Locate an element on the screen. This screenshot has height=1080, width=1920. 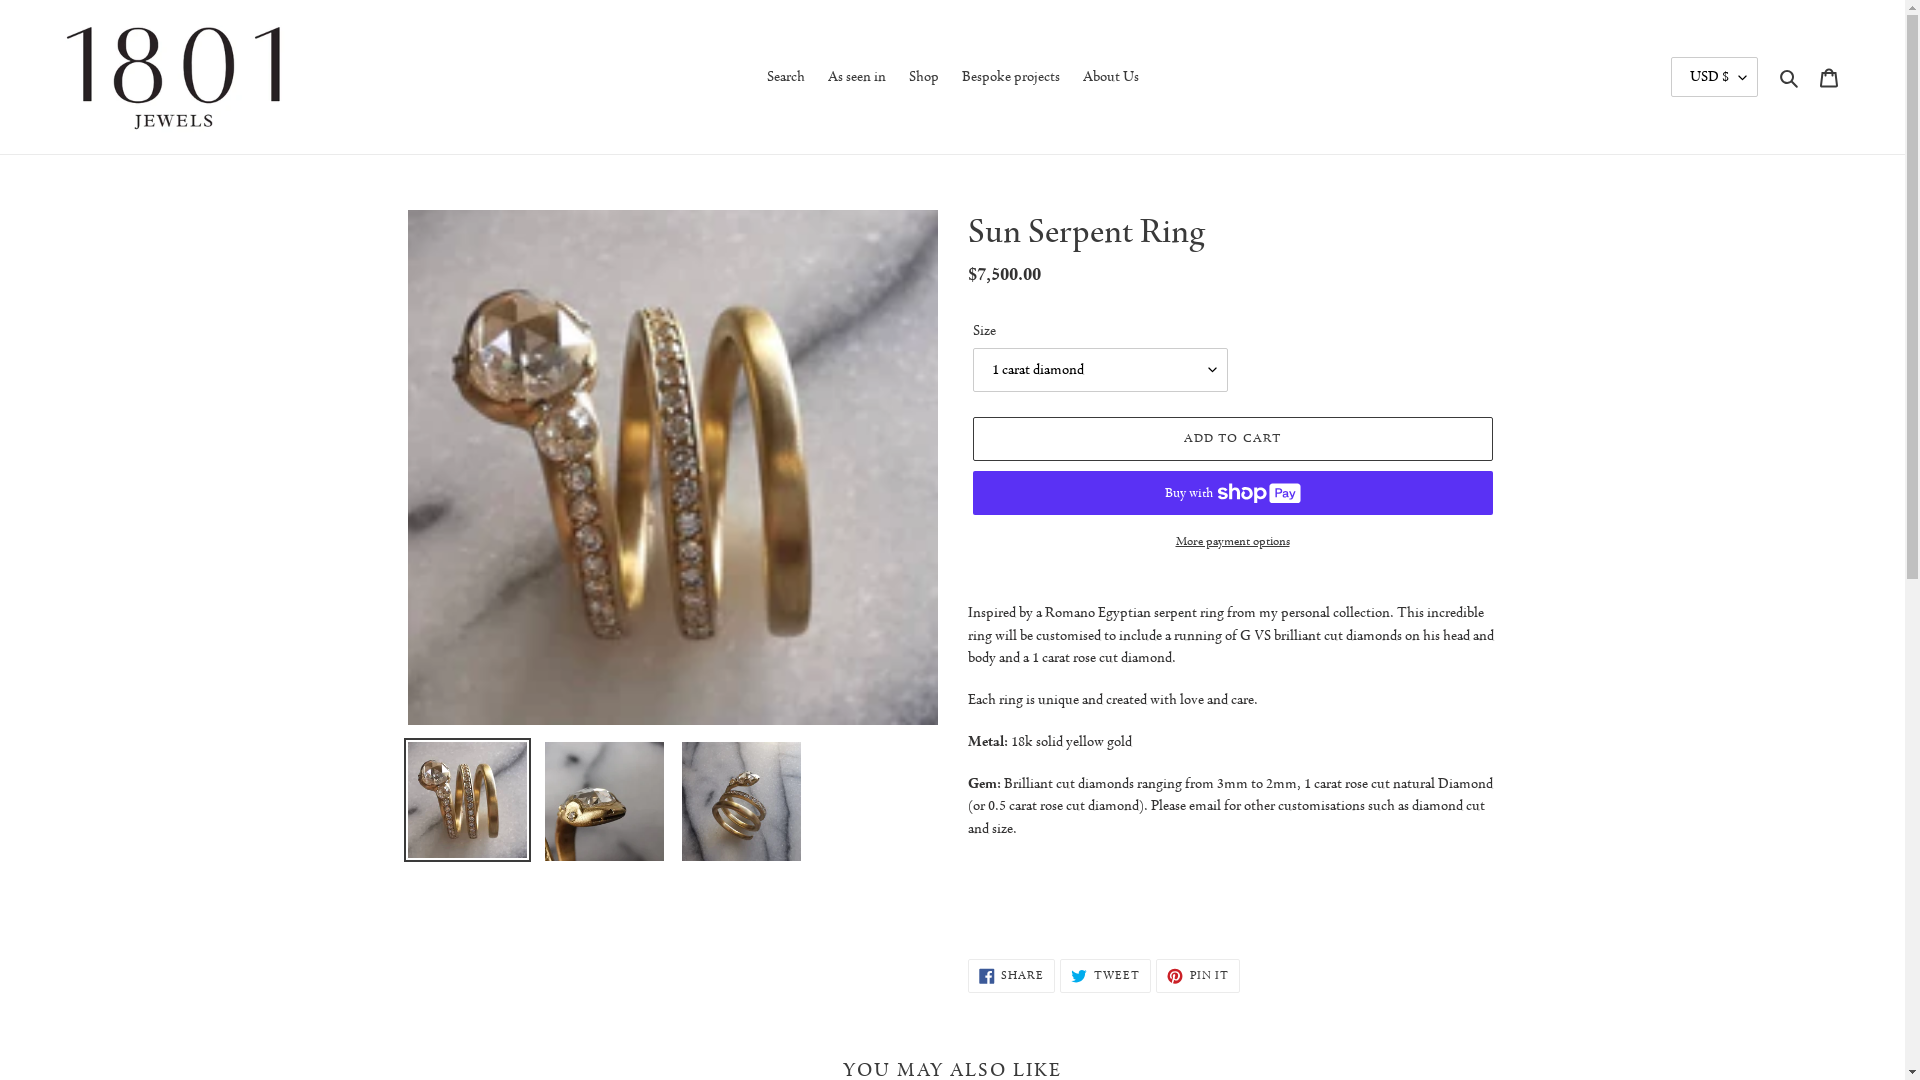
Cart is located at coordinates (1829, 78).